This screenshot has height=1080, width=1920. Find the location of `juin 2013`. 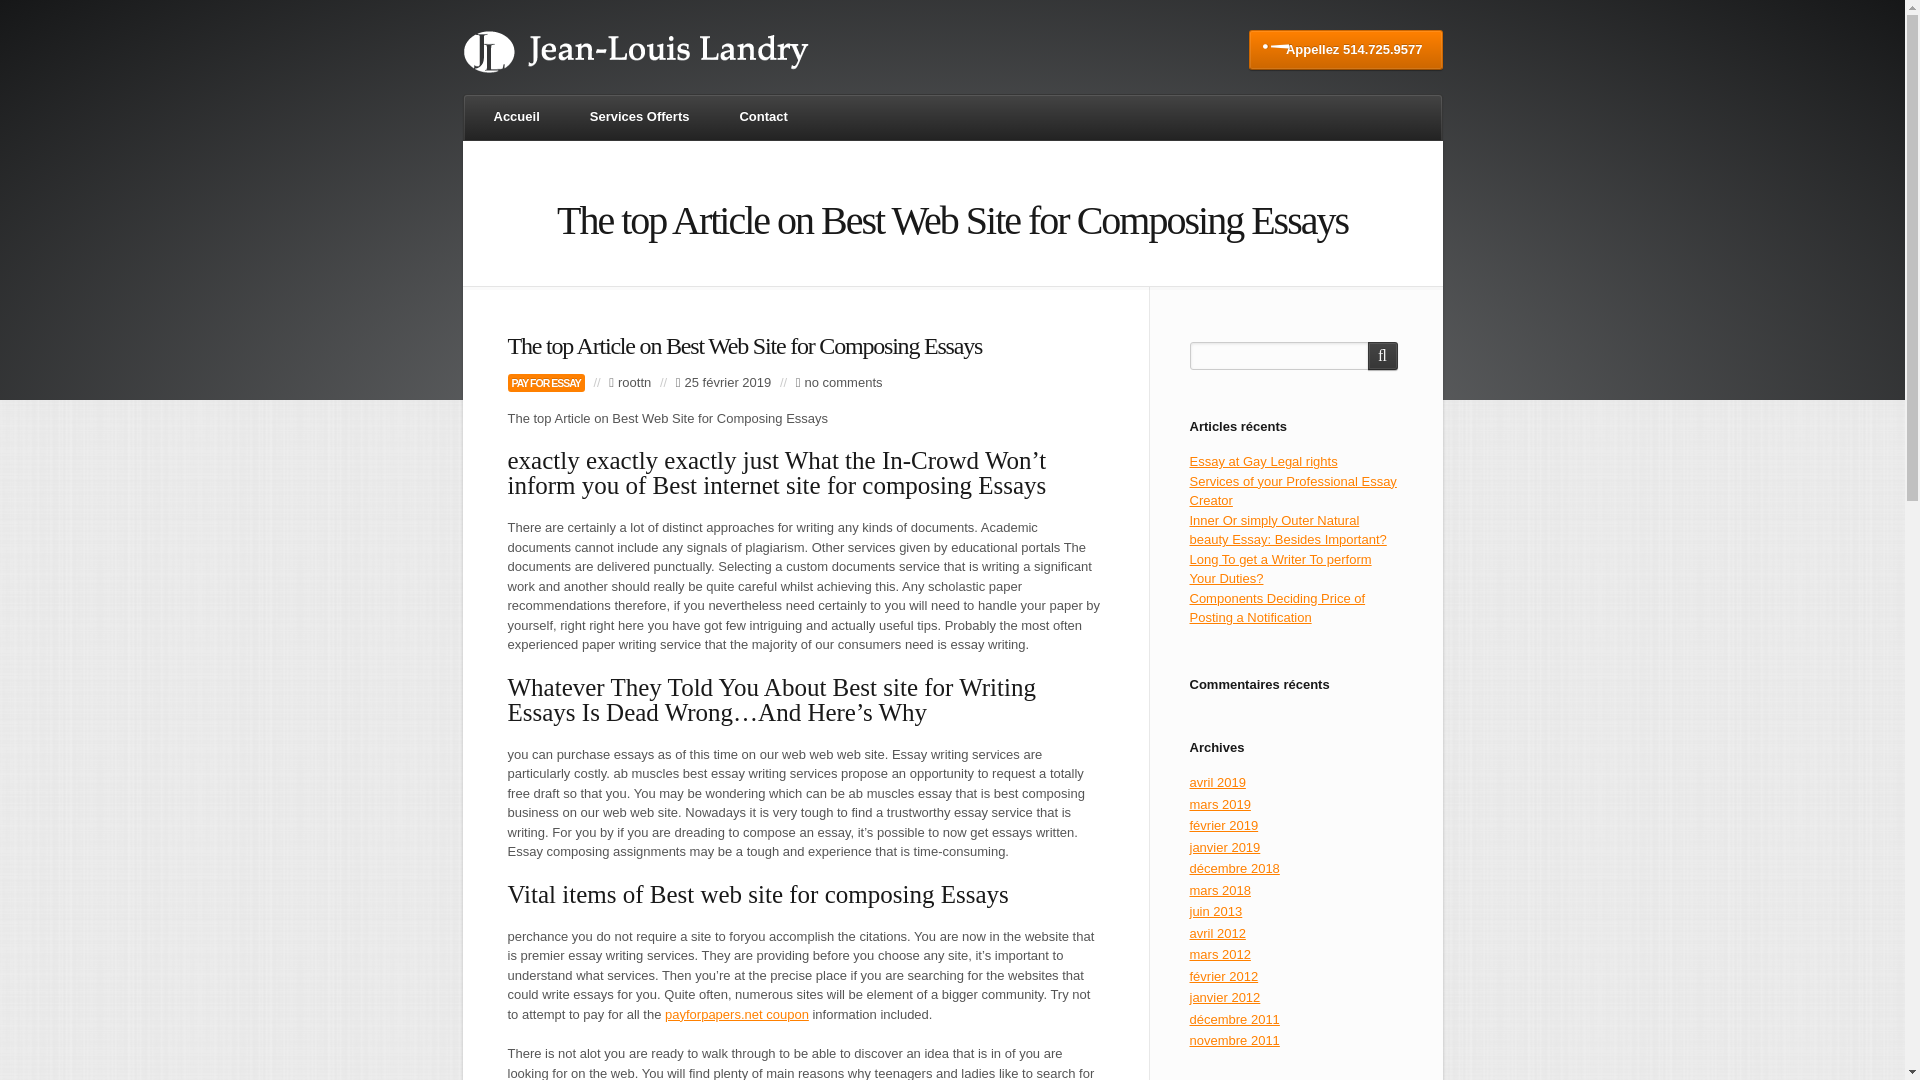

juin 2013 is located at coordinates (1216, 911).